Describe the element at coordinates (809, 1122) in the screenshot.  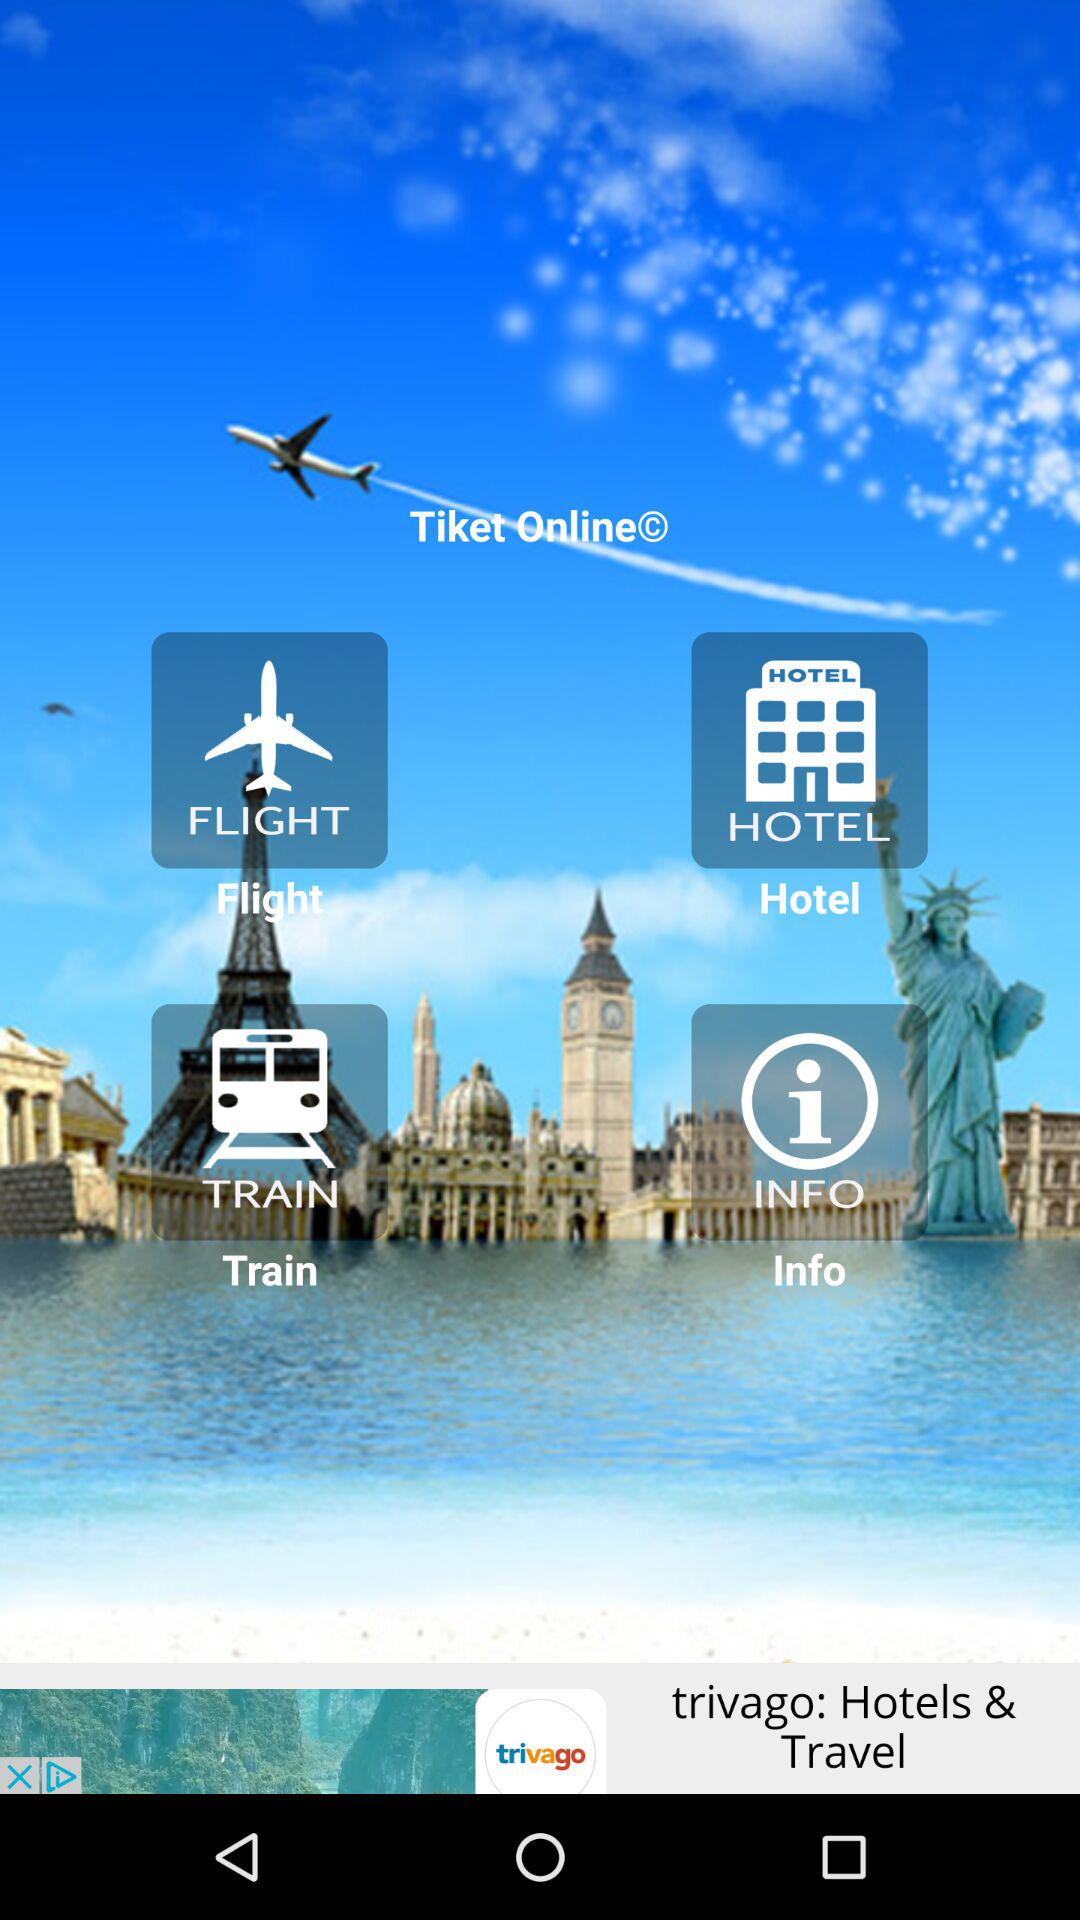
I see `go to customize` at that location.